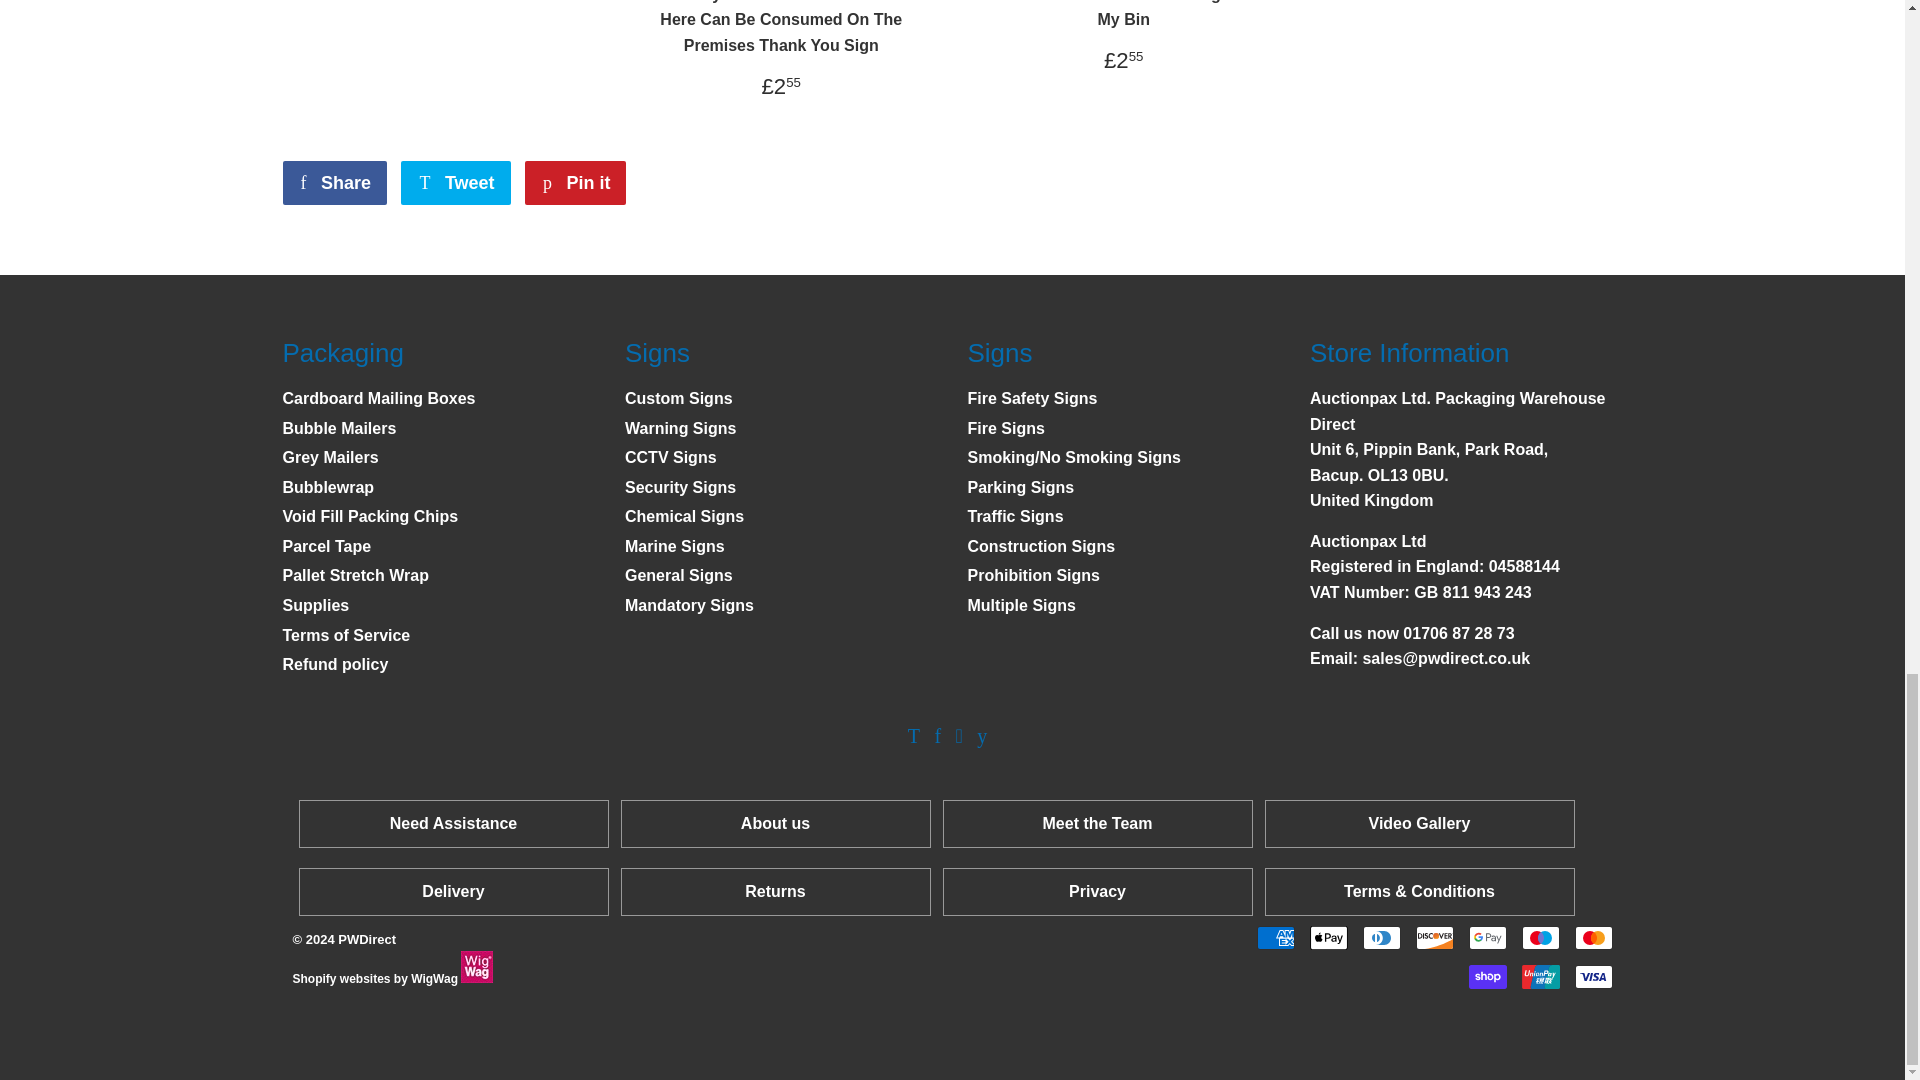 The height and width of the screenshot is (1080, 1920). Describe the element at coordinates (1328, 938) in the screenshot. I see `Apple Pay` at that location.